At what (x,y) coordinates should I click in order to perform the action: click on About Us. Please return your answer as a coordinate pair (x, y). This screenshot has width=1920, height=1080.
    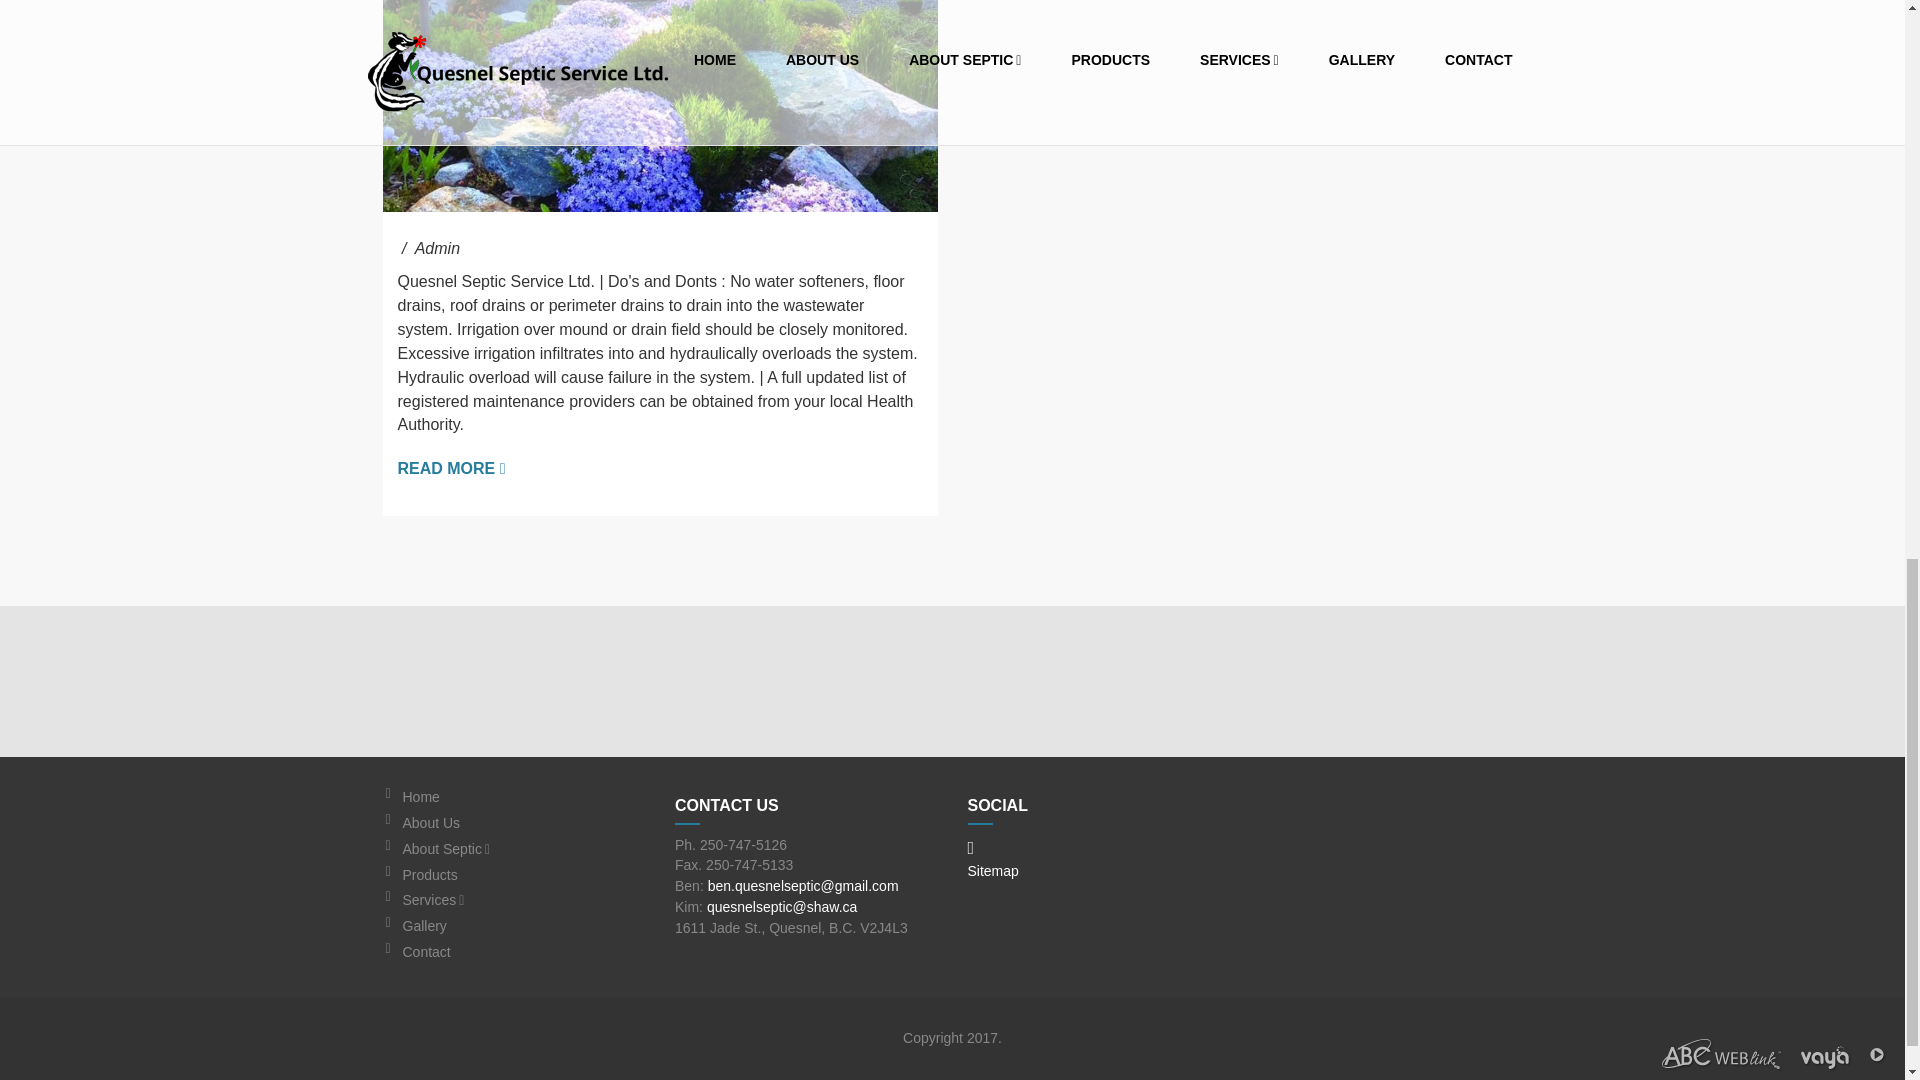
    Looking at the image, I should click on (523, 823).